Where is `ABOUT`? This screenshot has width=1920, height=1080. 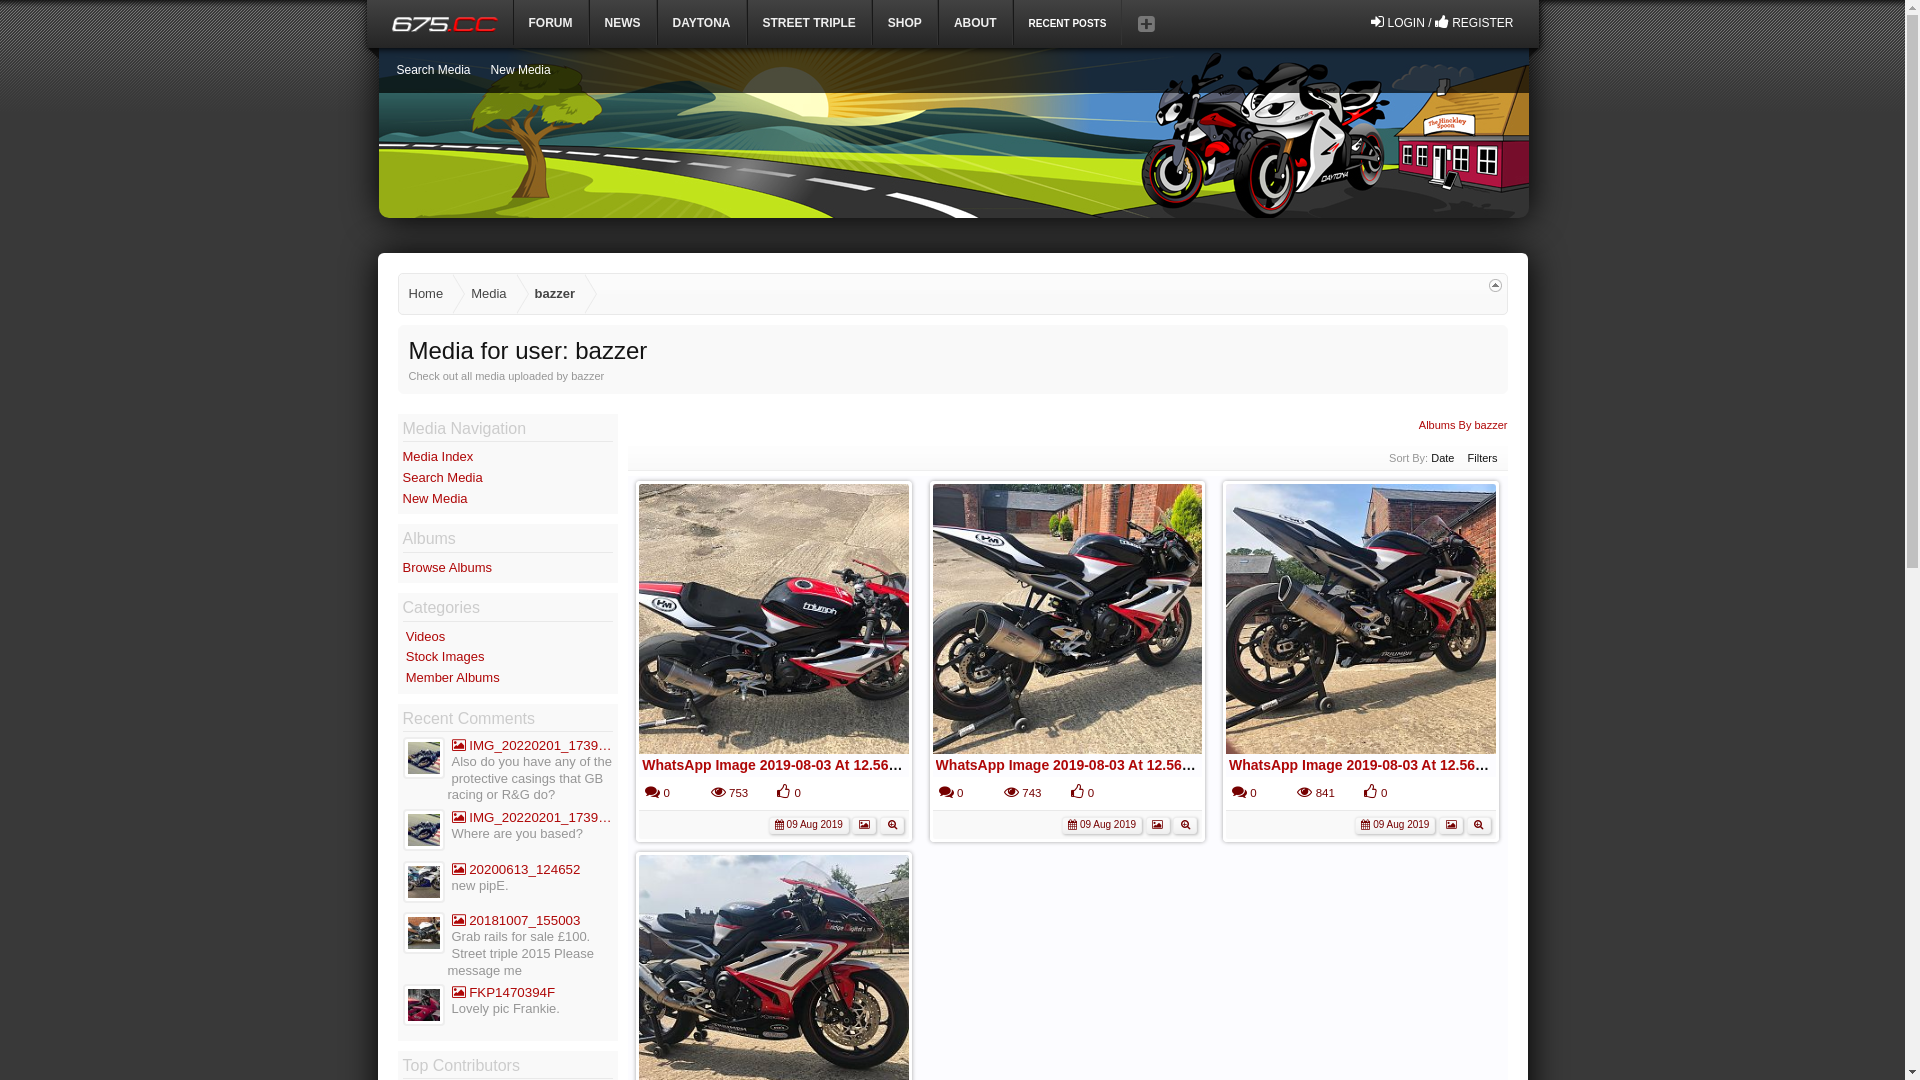
ABOUT is located at coordinates (976, 22).